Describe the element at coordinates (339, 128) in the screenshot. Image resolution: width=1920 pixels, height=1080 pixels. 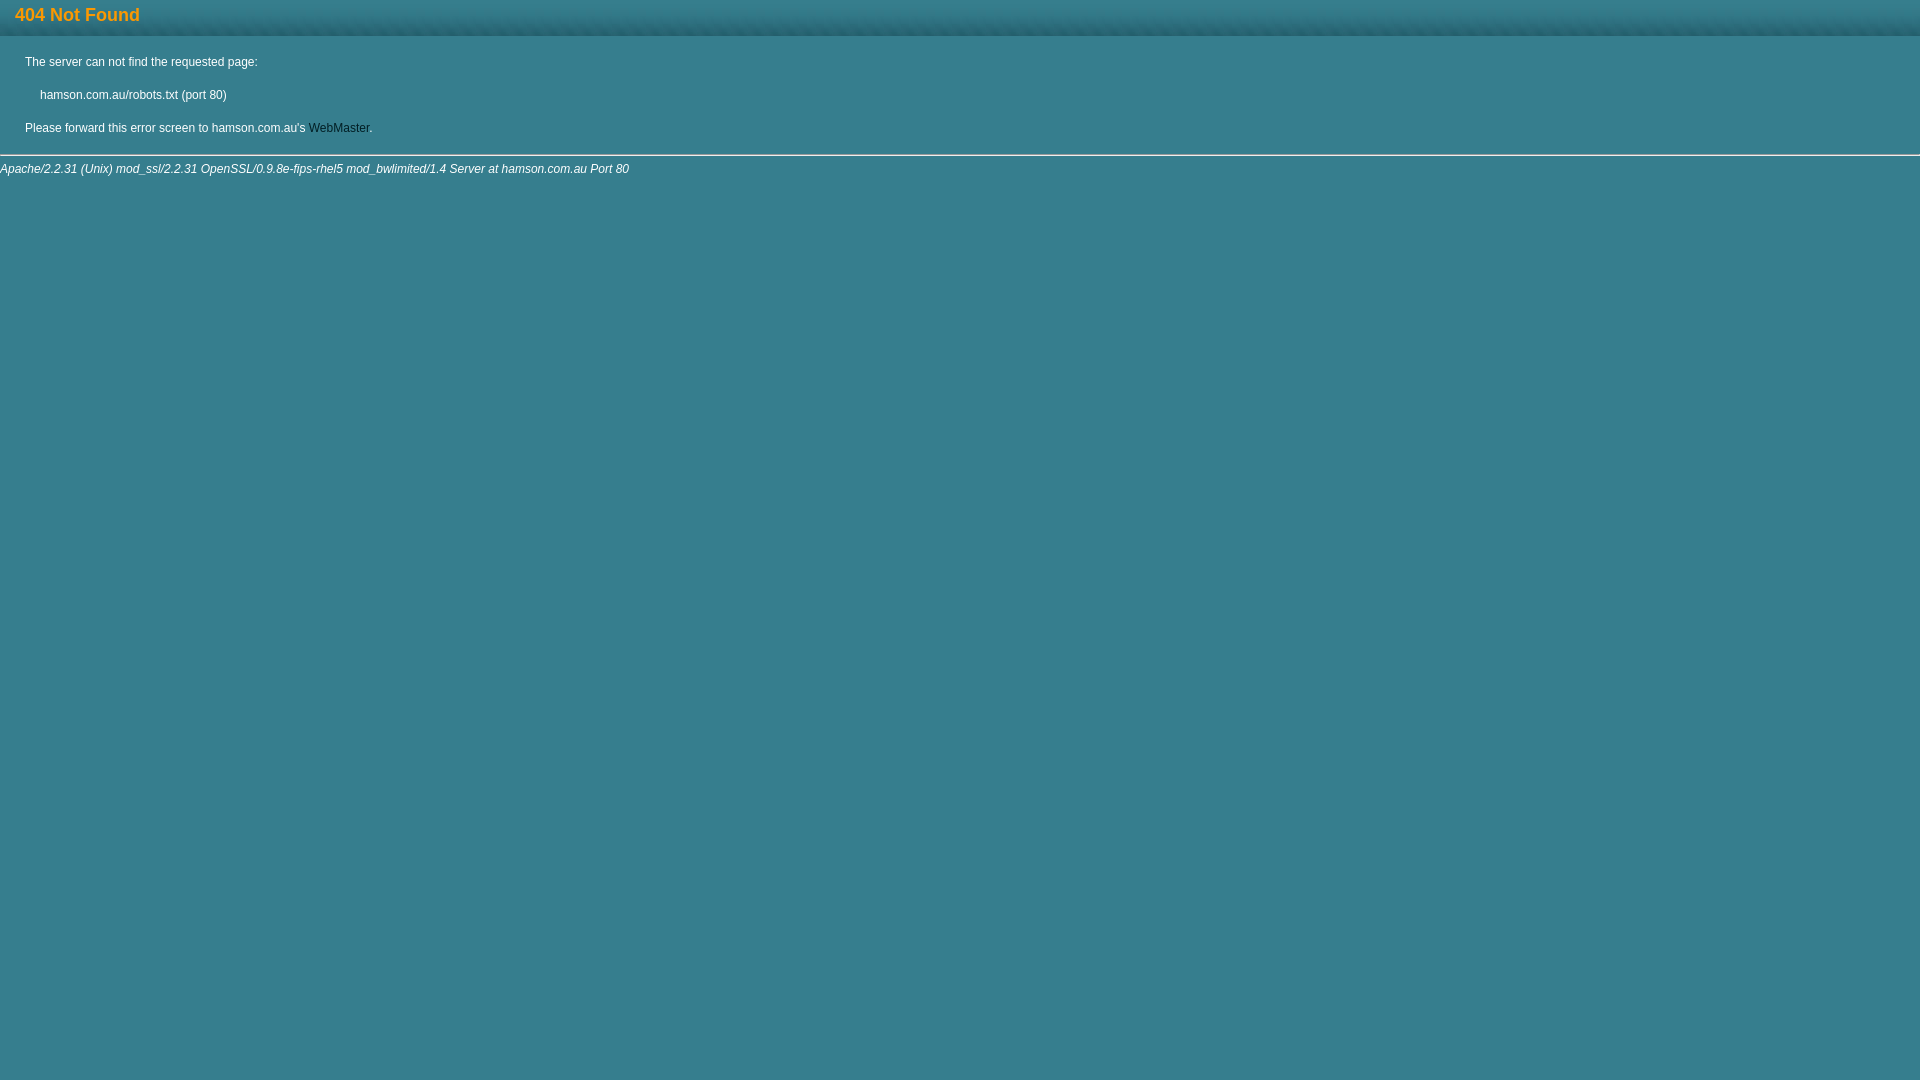
I see `WebMaster` at that location.